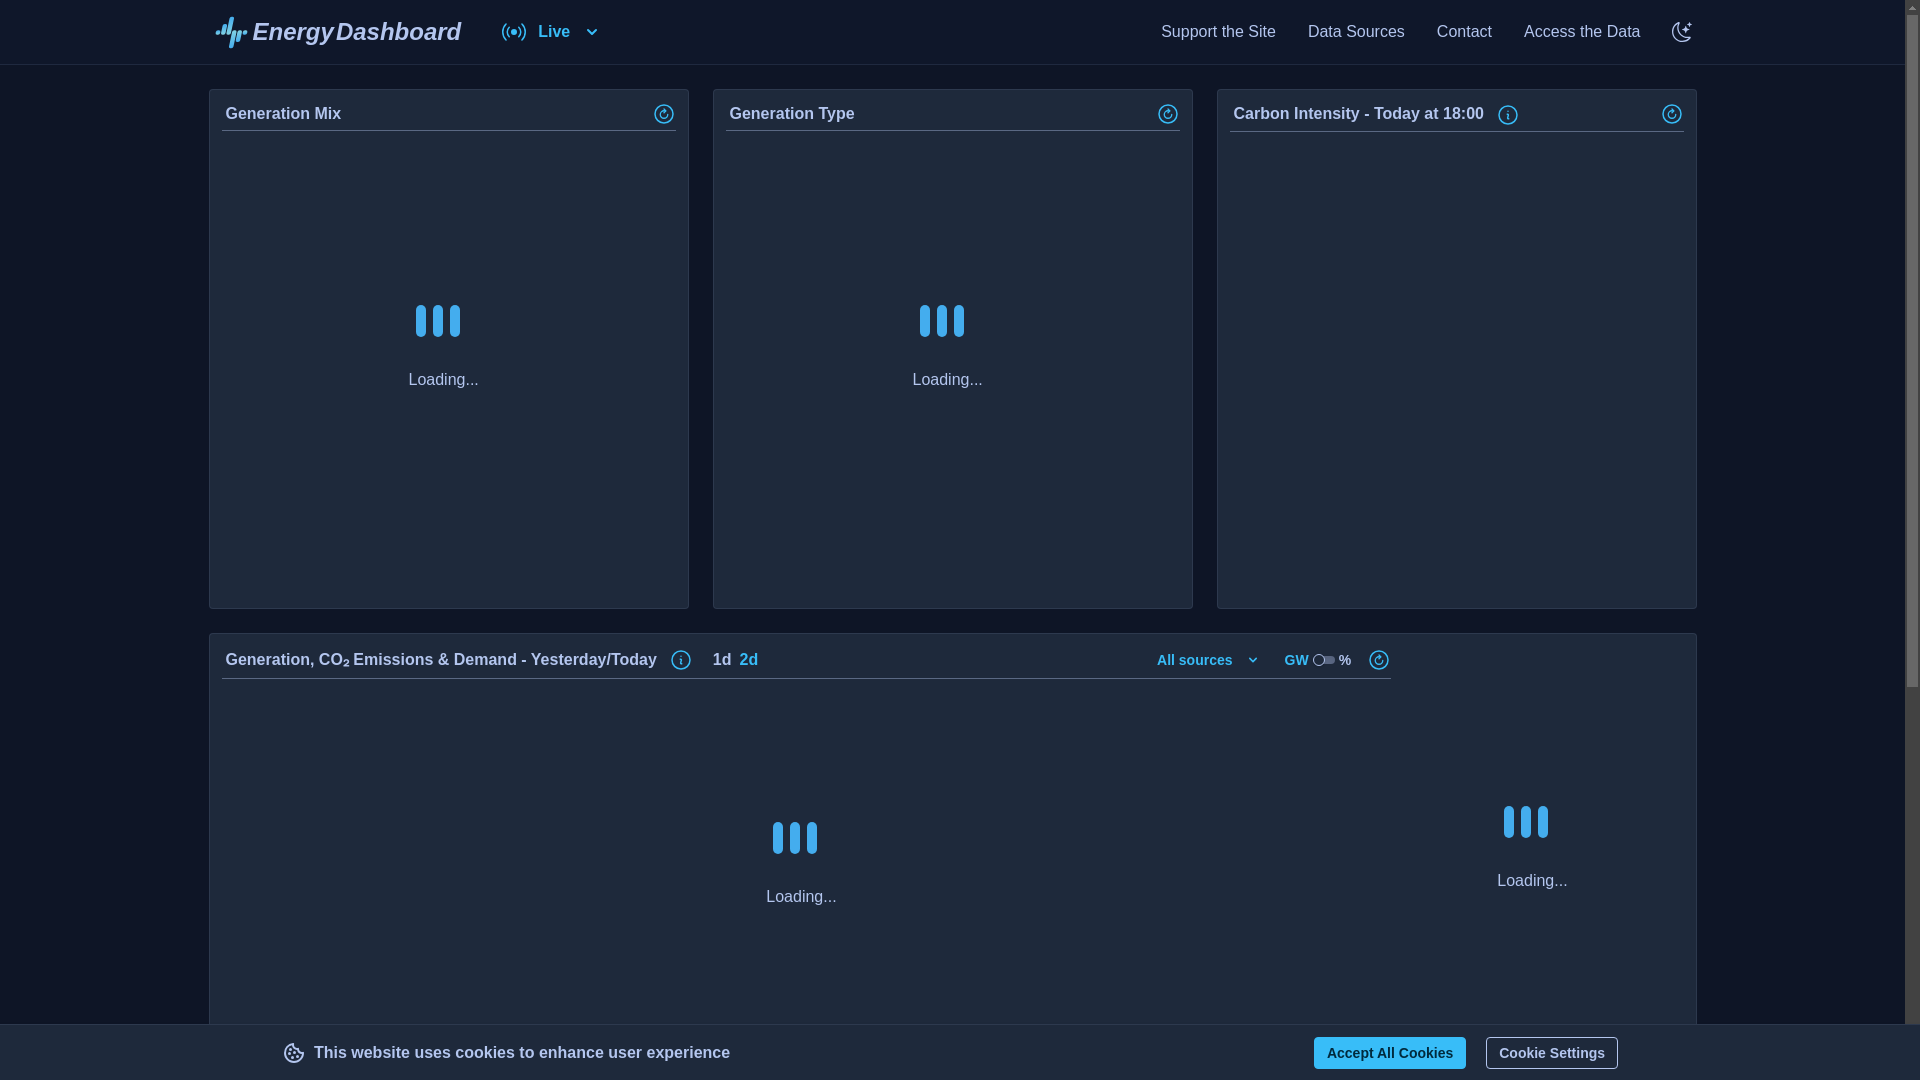  Describe the element at coordinates (336, 32) in the screenshot. I see `Energy Dashboard Logo` at that location.